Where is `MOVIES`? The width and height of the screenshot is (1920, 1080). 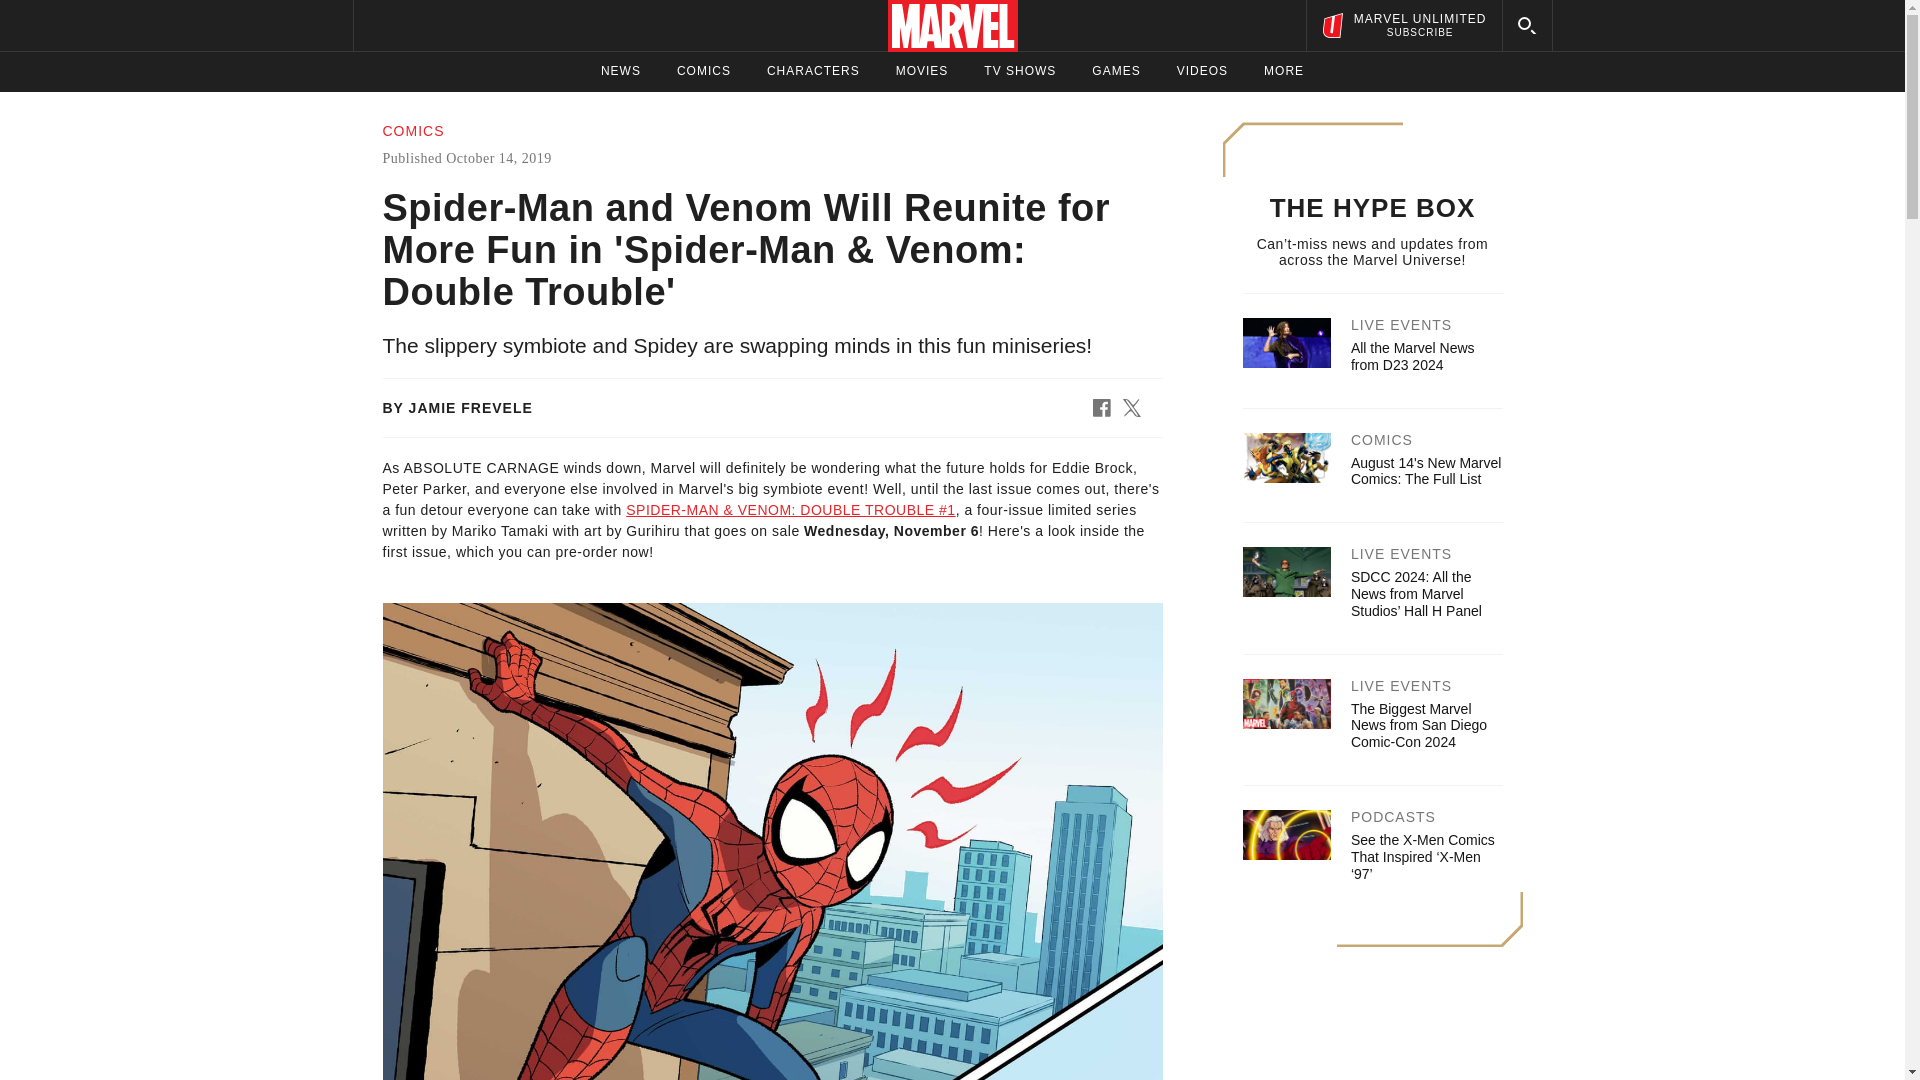 MOVIES is located at coordinates (922, 71).